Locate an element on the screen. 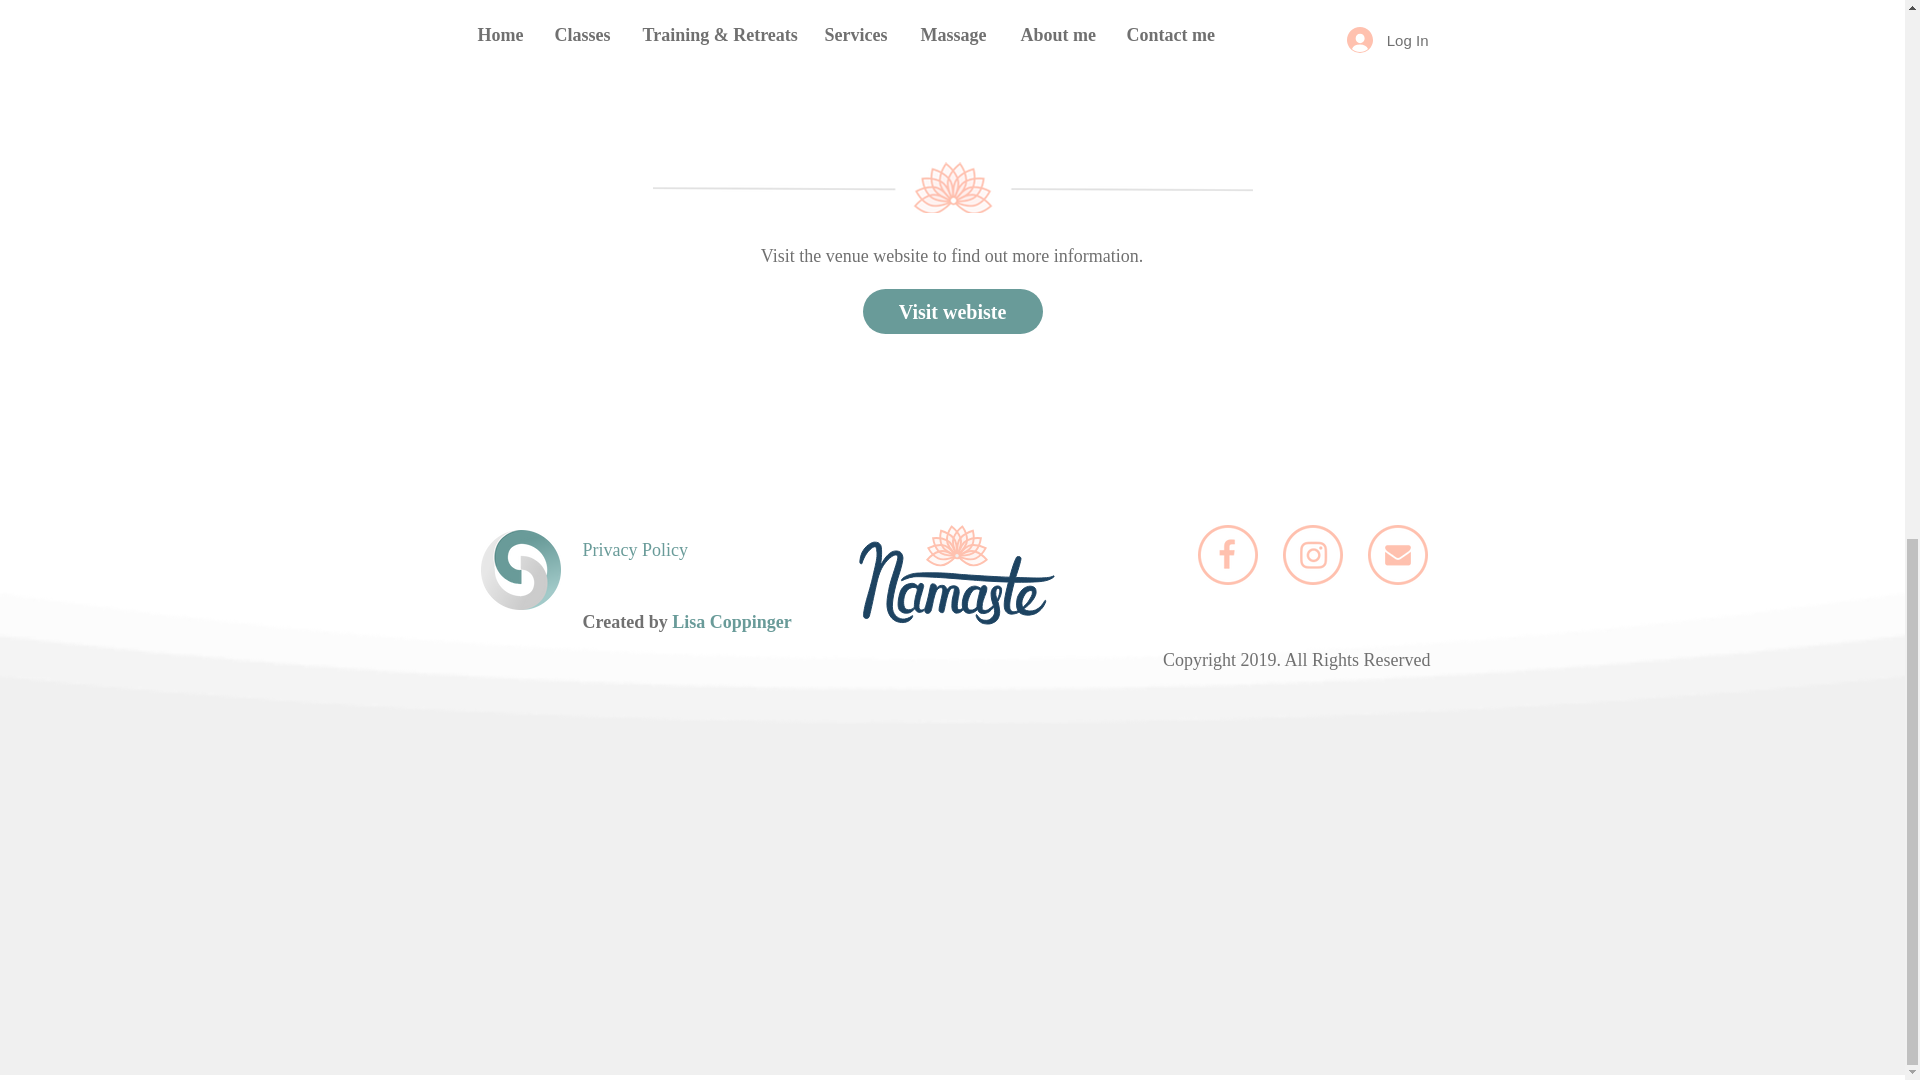  Privacy Policy is located at coordinates (634, 550).